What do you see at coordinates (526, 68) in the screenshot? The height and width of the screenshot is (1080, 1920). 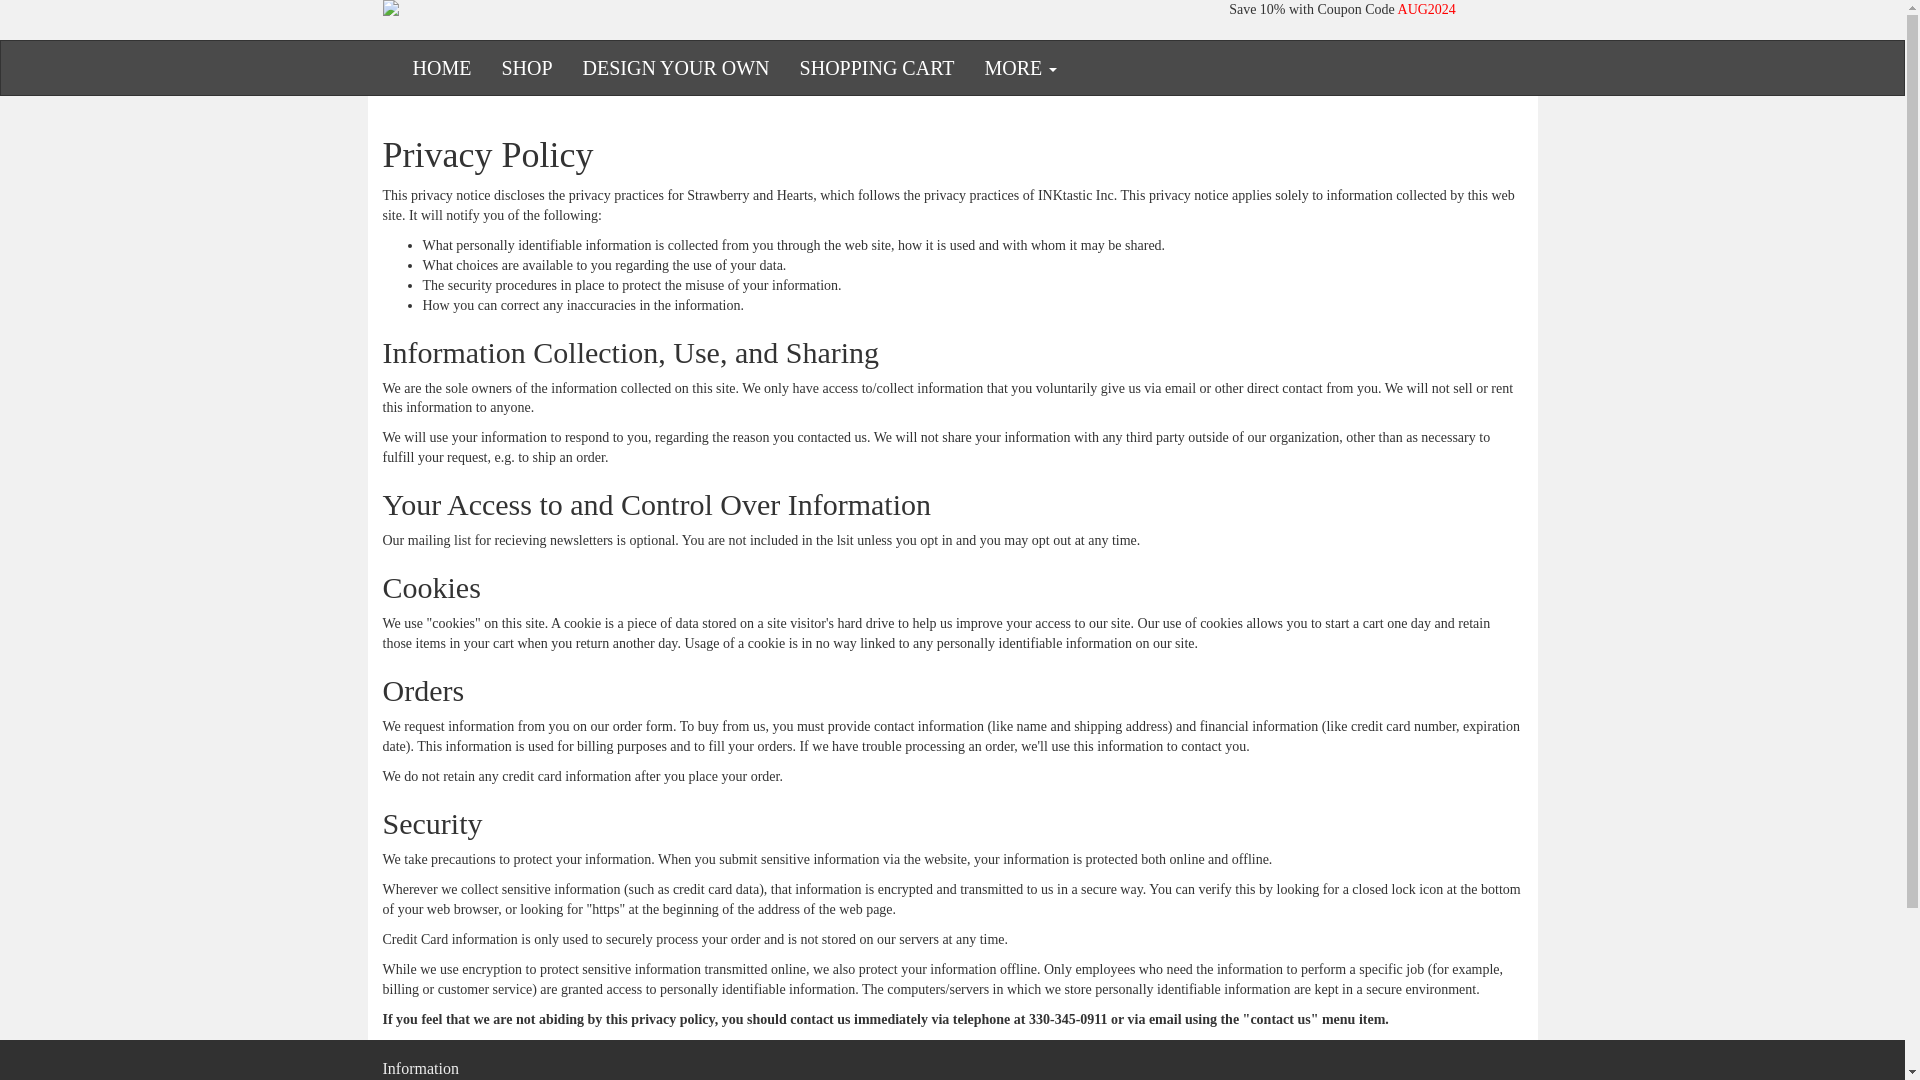 I see `SHOP` at bounding box center [526, 68].